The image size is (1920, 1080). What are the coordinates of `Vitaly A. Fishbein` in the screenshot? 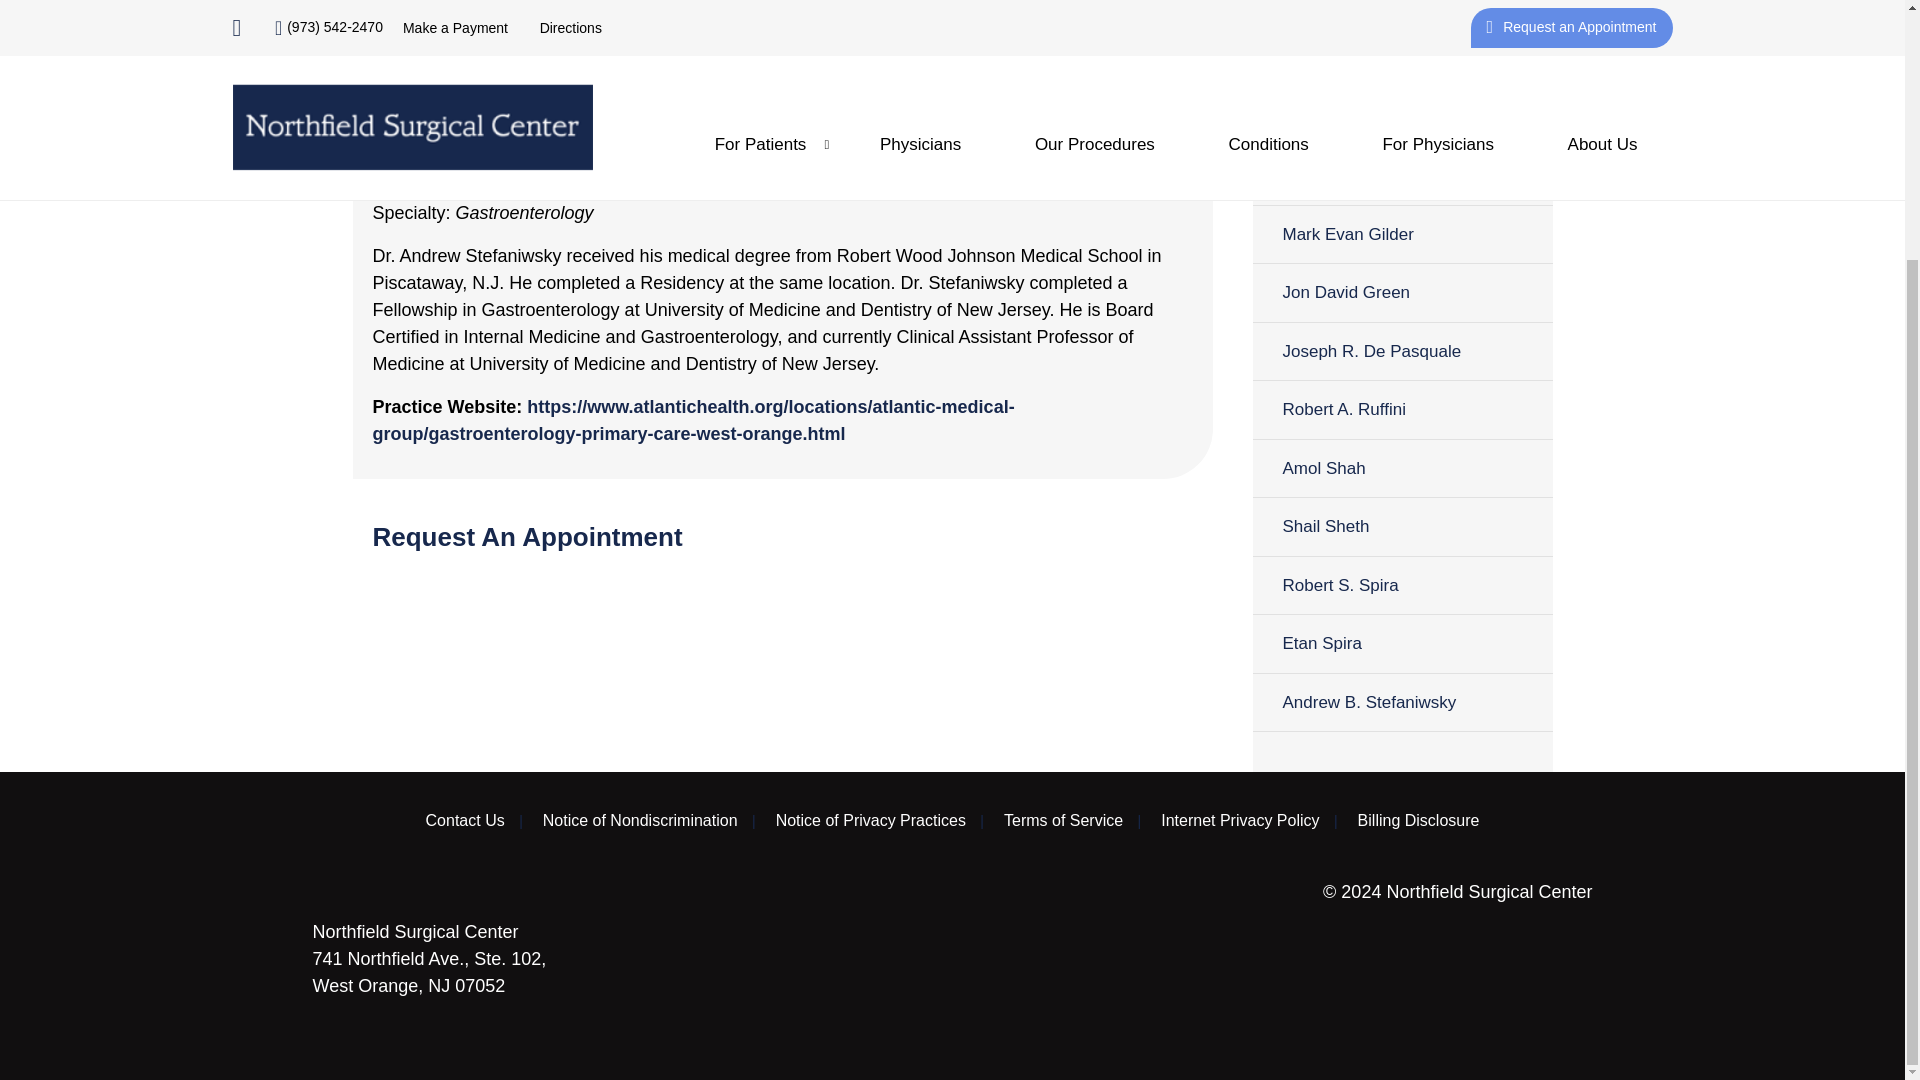 It's located at (1401, 175).